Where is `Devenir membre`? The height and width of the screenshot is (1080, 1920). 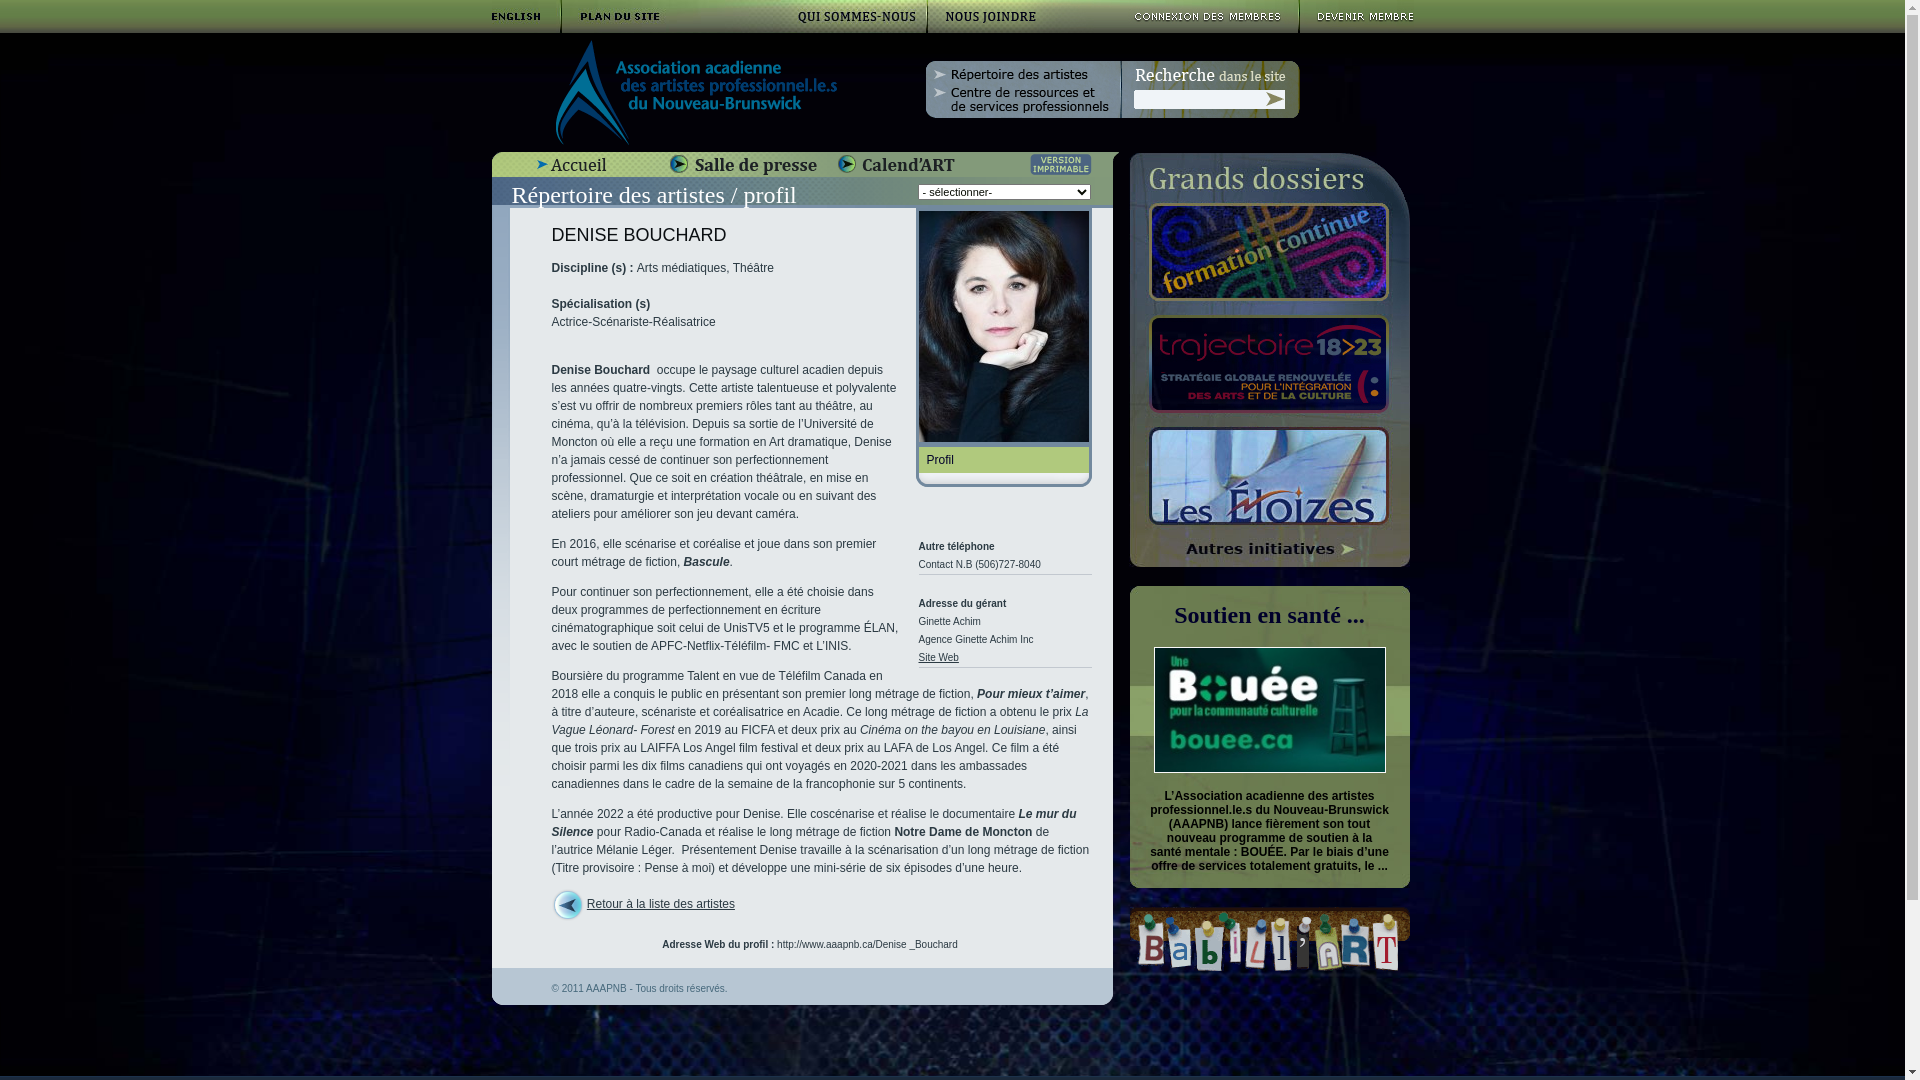 Devenir membre is located at coordinates (1357, 16).